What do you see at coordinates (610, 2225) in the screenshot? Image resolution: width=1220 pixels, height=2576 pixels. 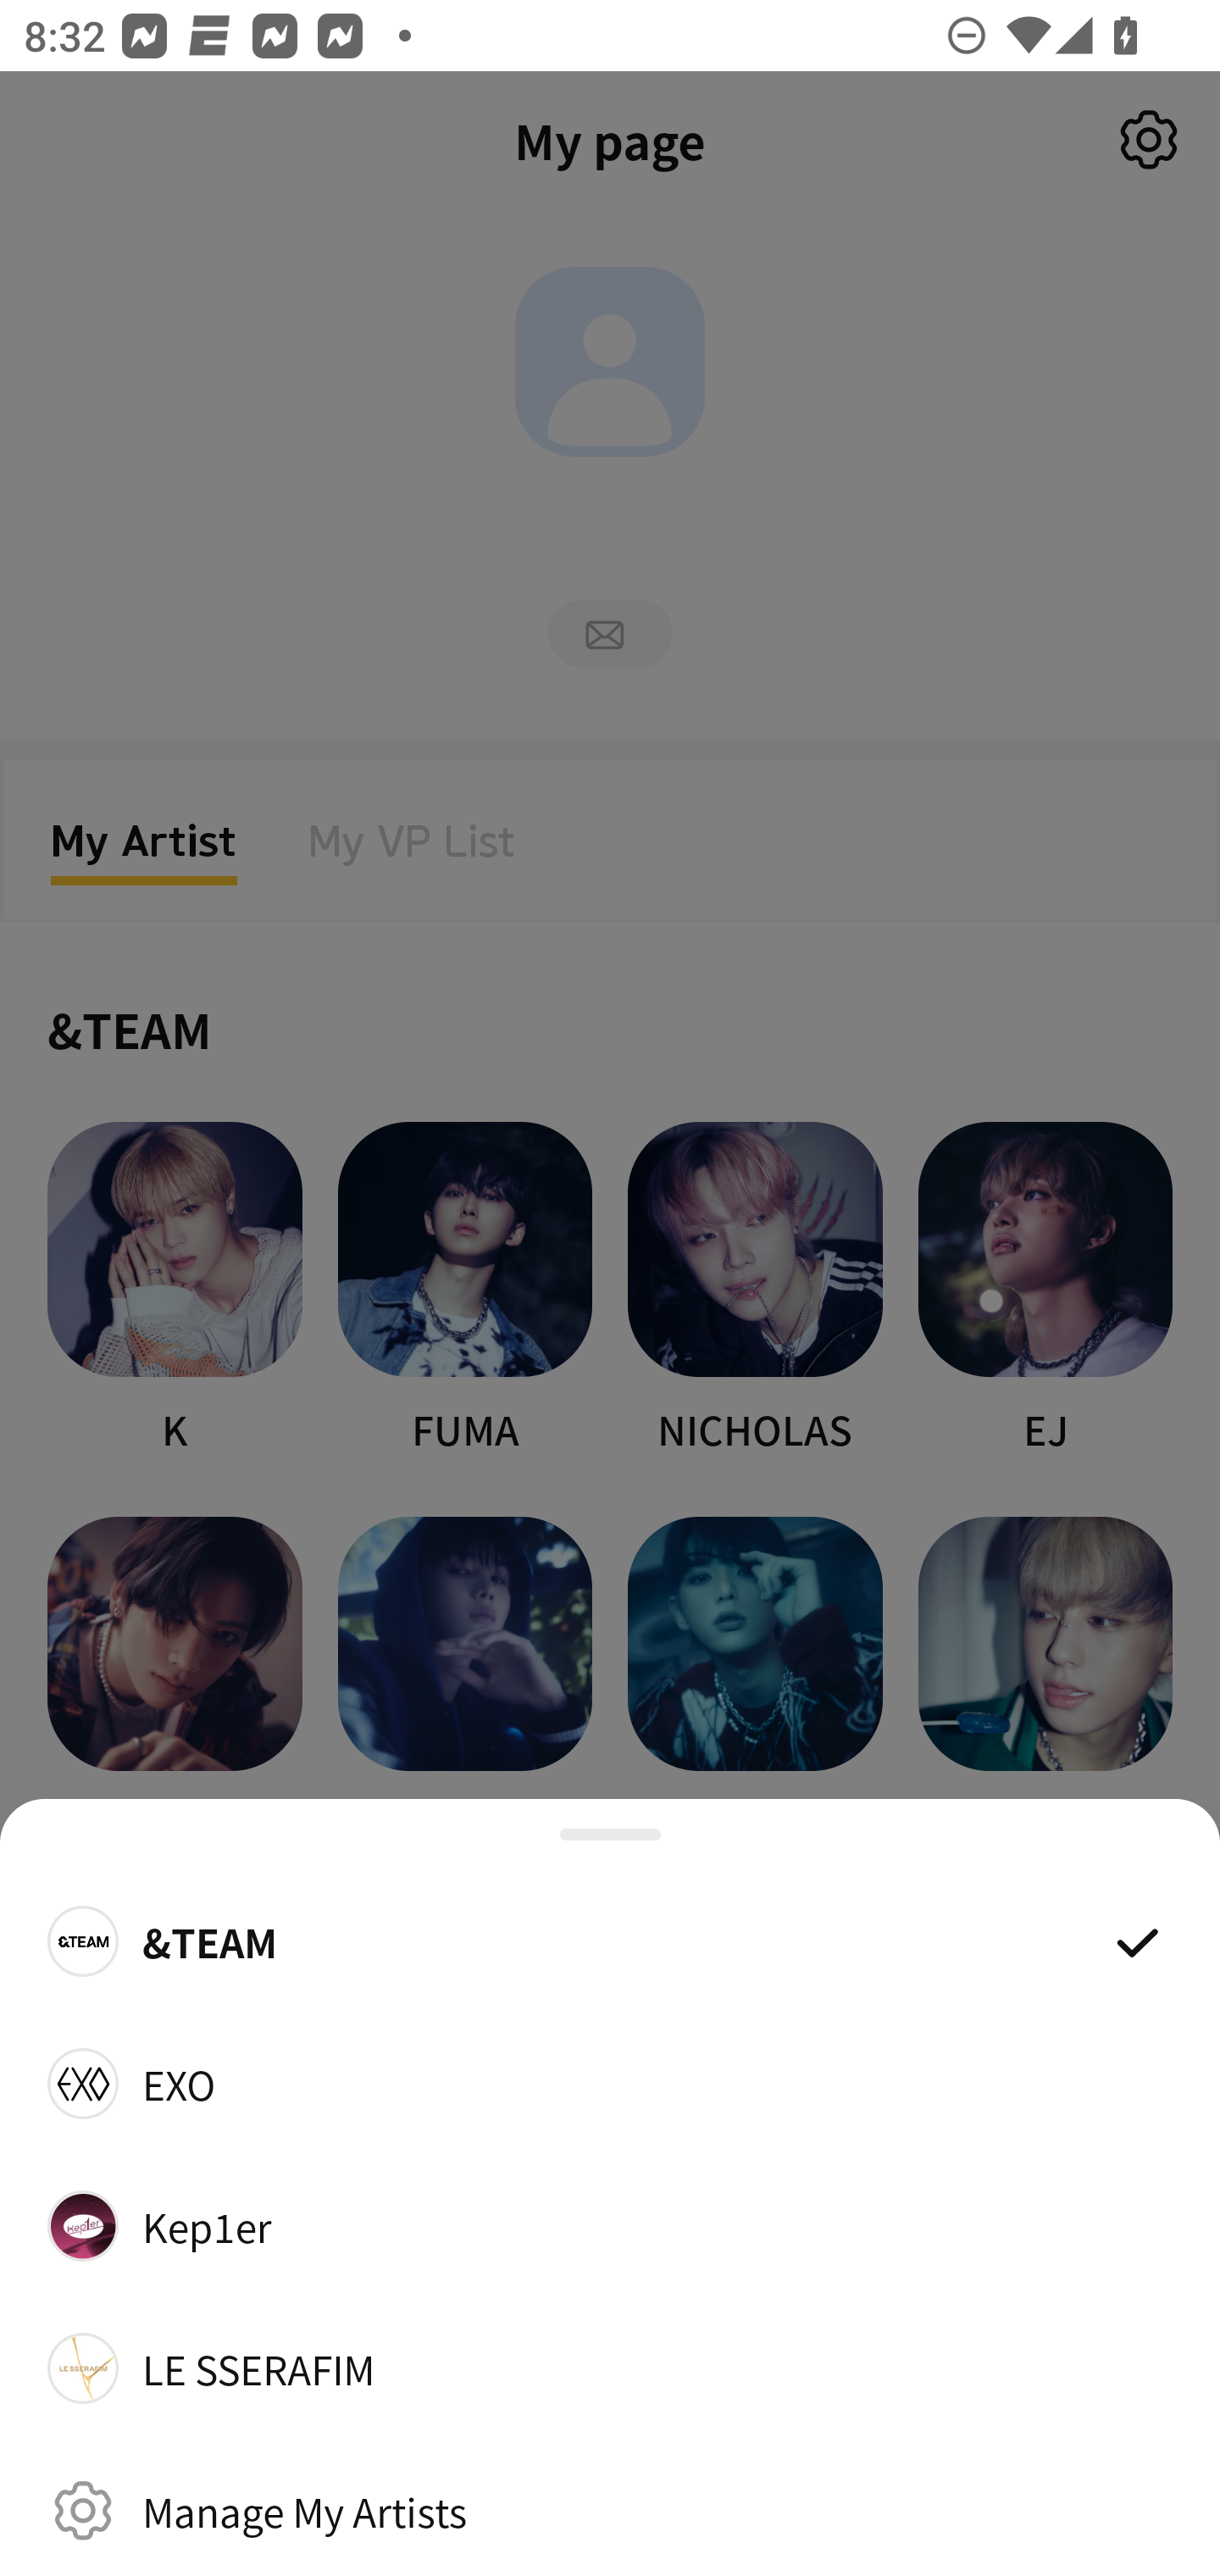 I see `Kep1er` at bounding box center [610, 2225].